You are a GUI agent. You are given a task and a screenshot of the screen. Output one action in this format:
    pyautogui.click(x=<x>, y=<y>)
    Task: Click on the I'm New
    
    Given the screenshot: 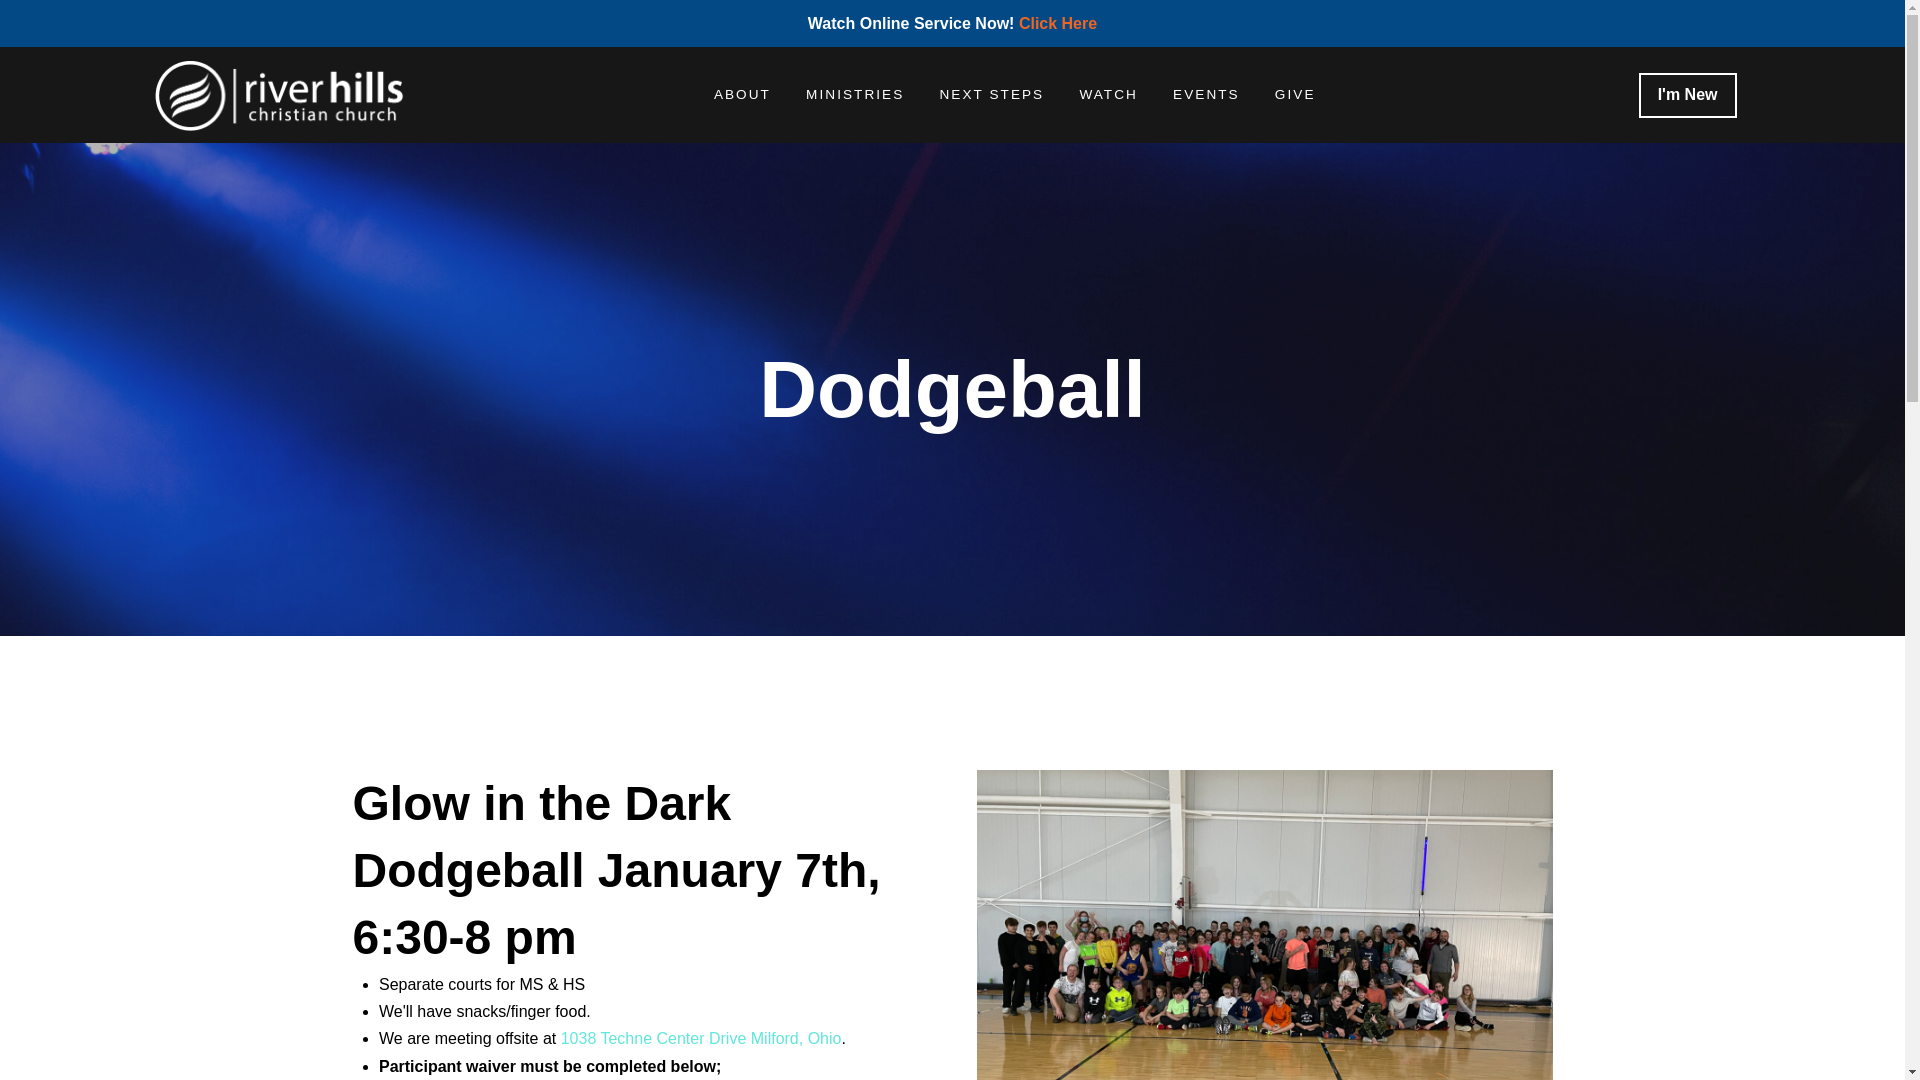 What is the action you would take?
    pyautogui.click(x=1688, y=95)
    